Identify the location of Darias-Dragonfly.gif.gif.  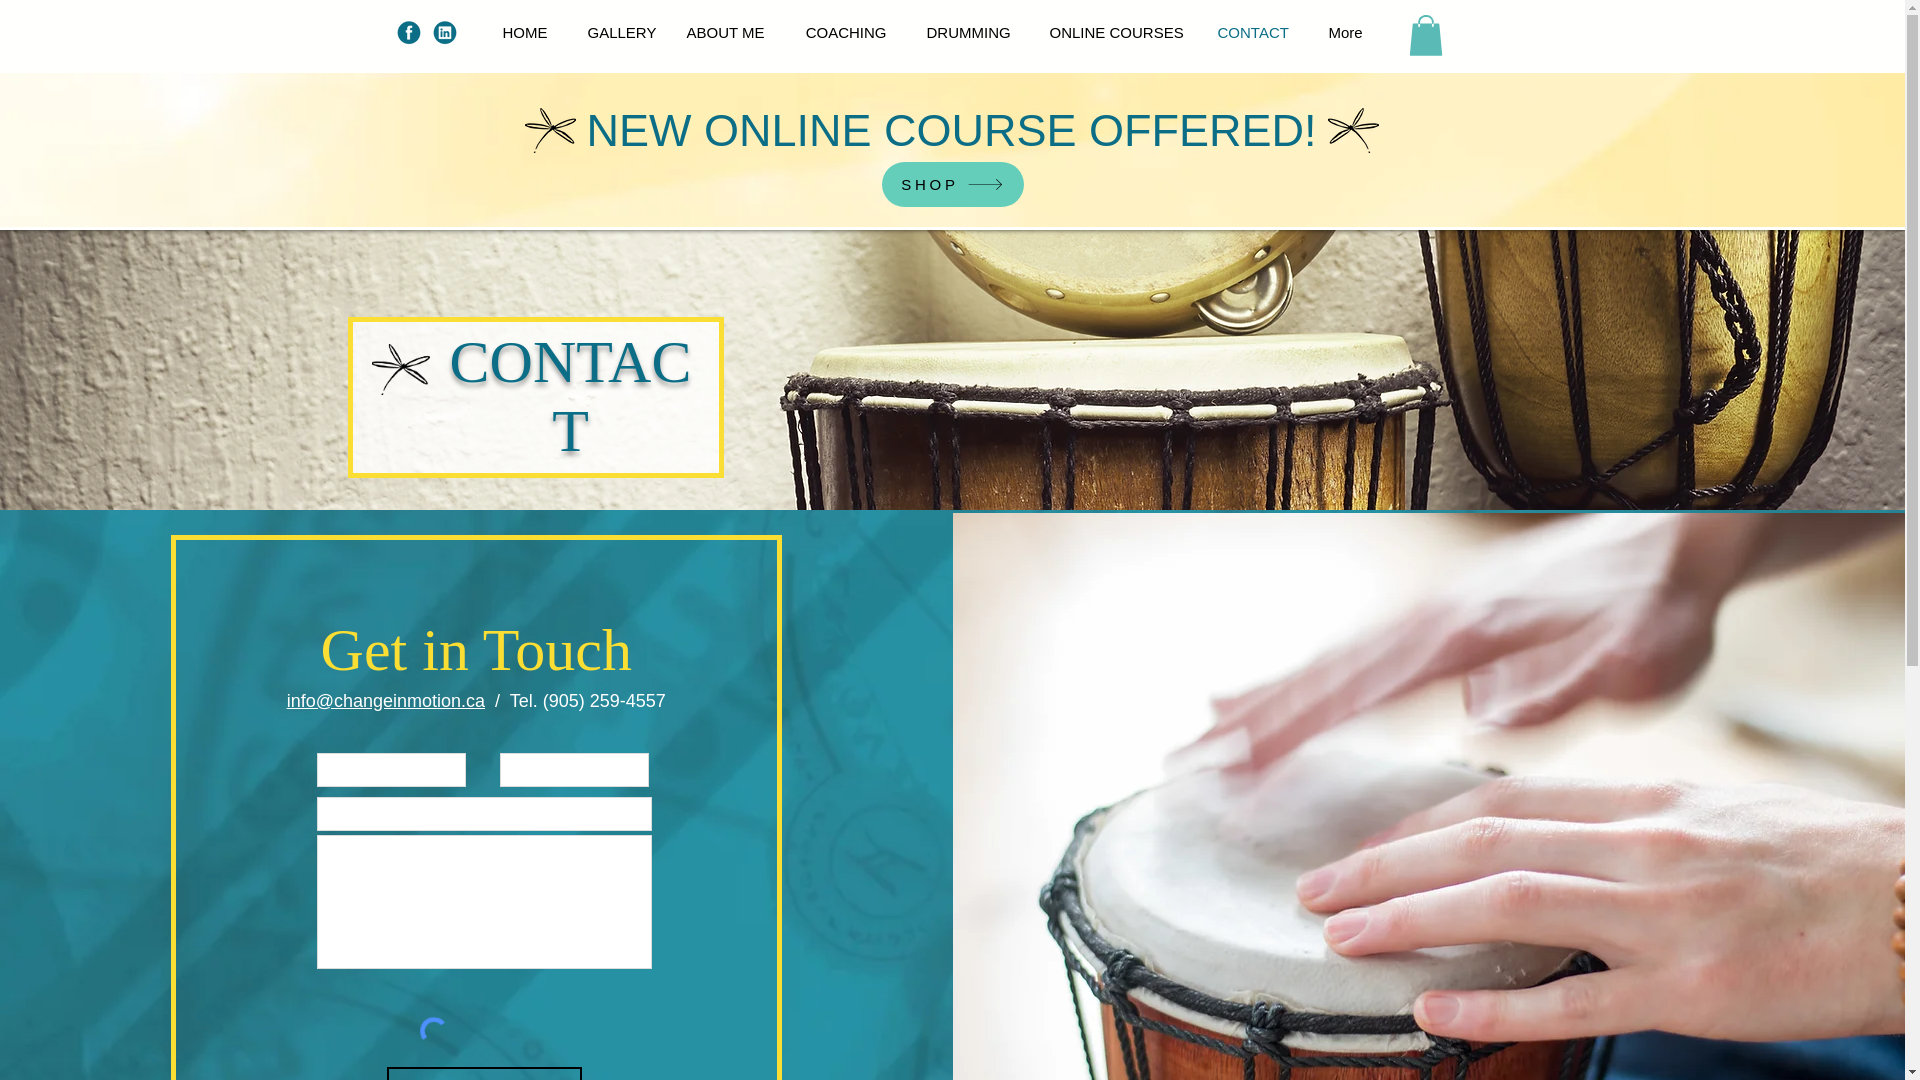
(401, 370).